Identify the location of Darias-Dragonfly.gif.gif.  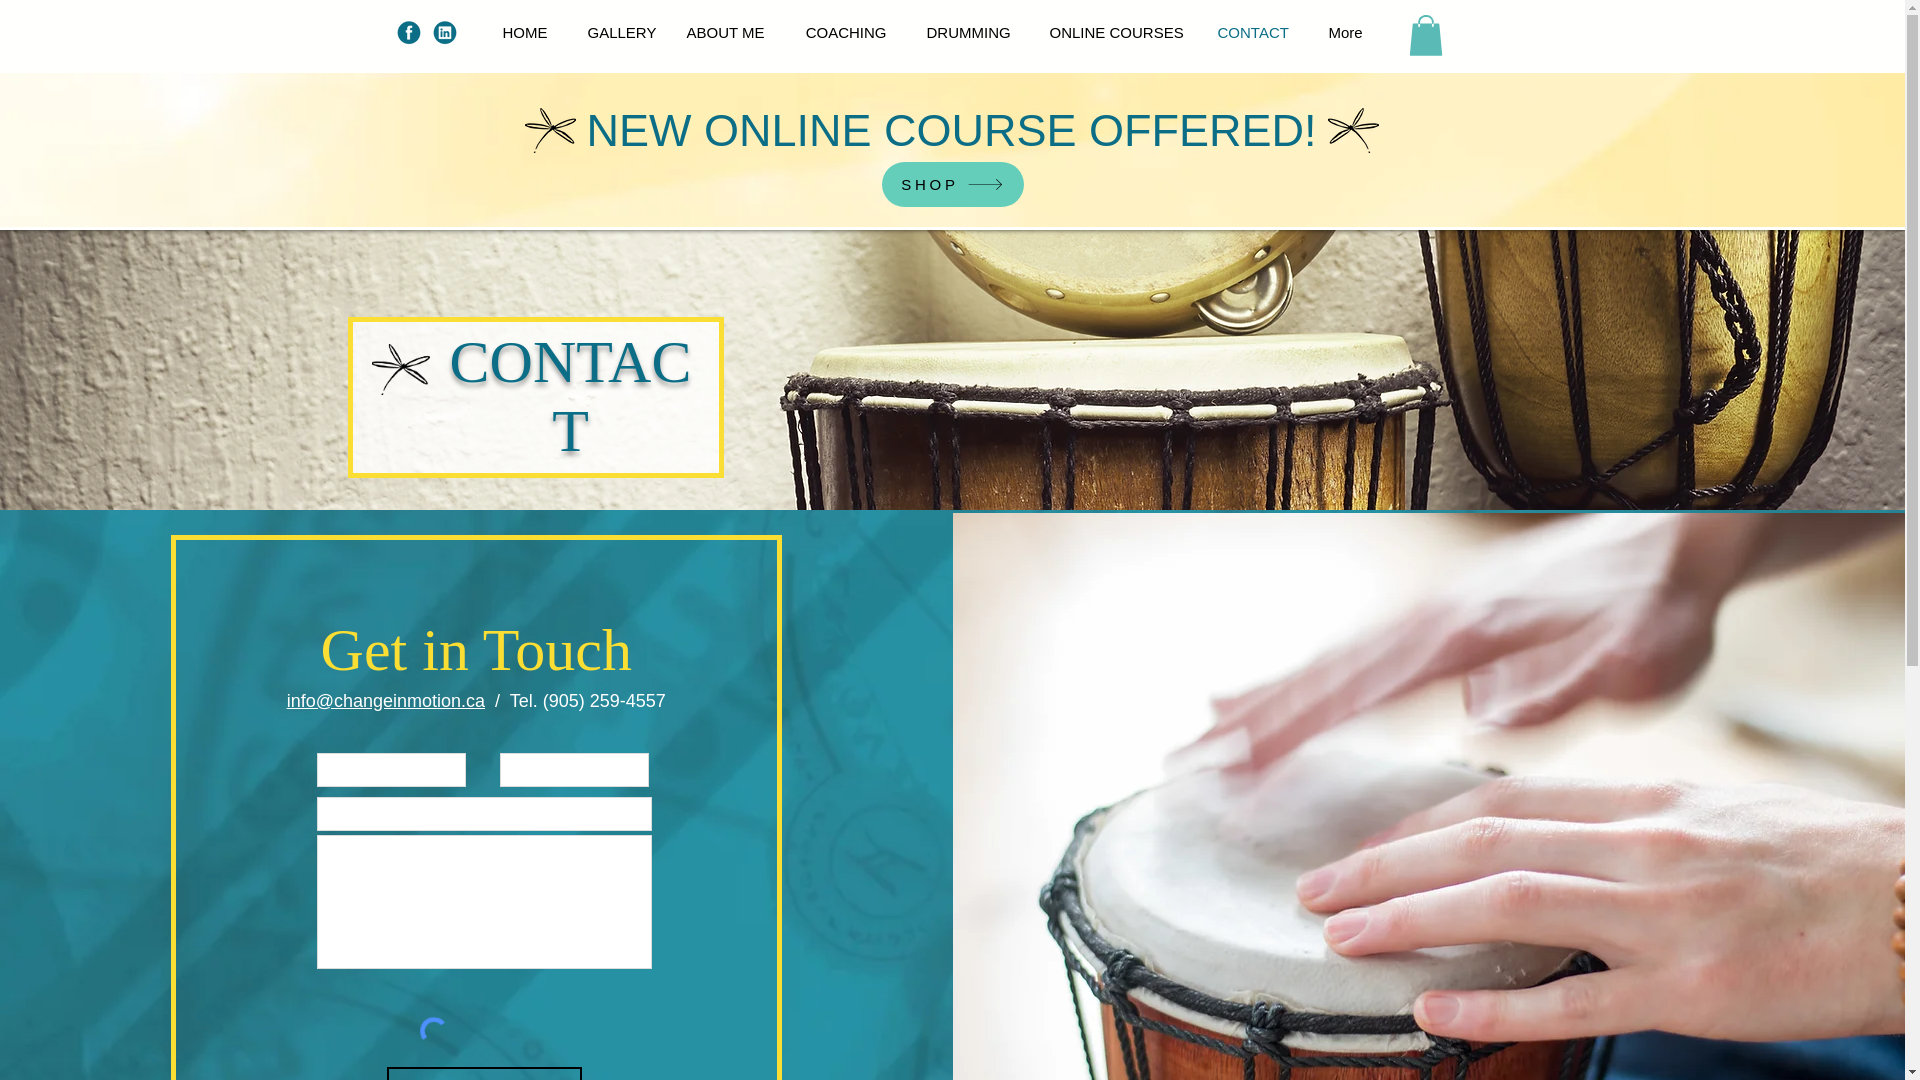
(401, 370).